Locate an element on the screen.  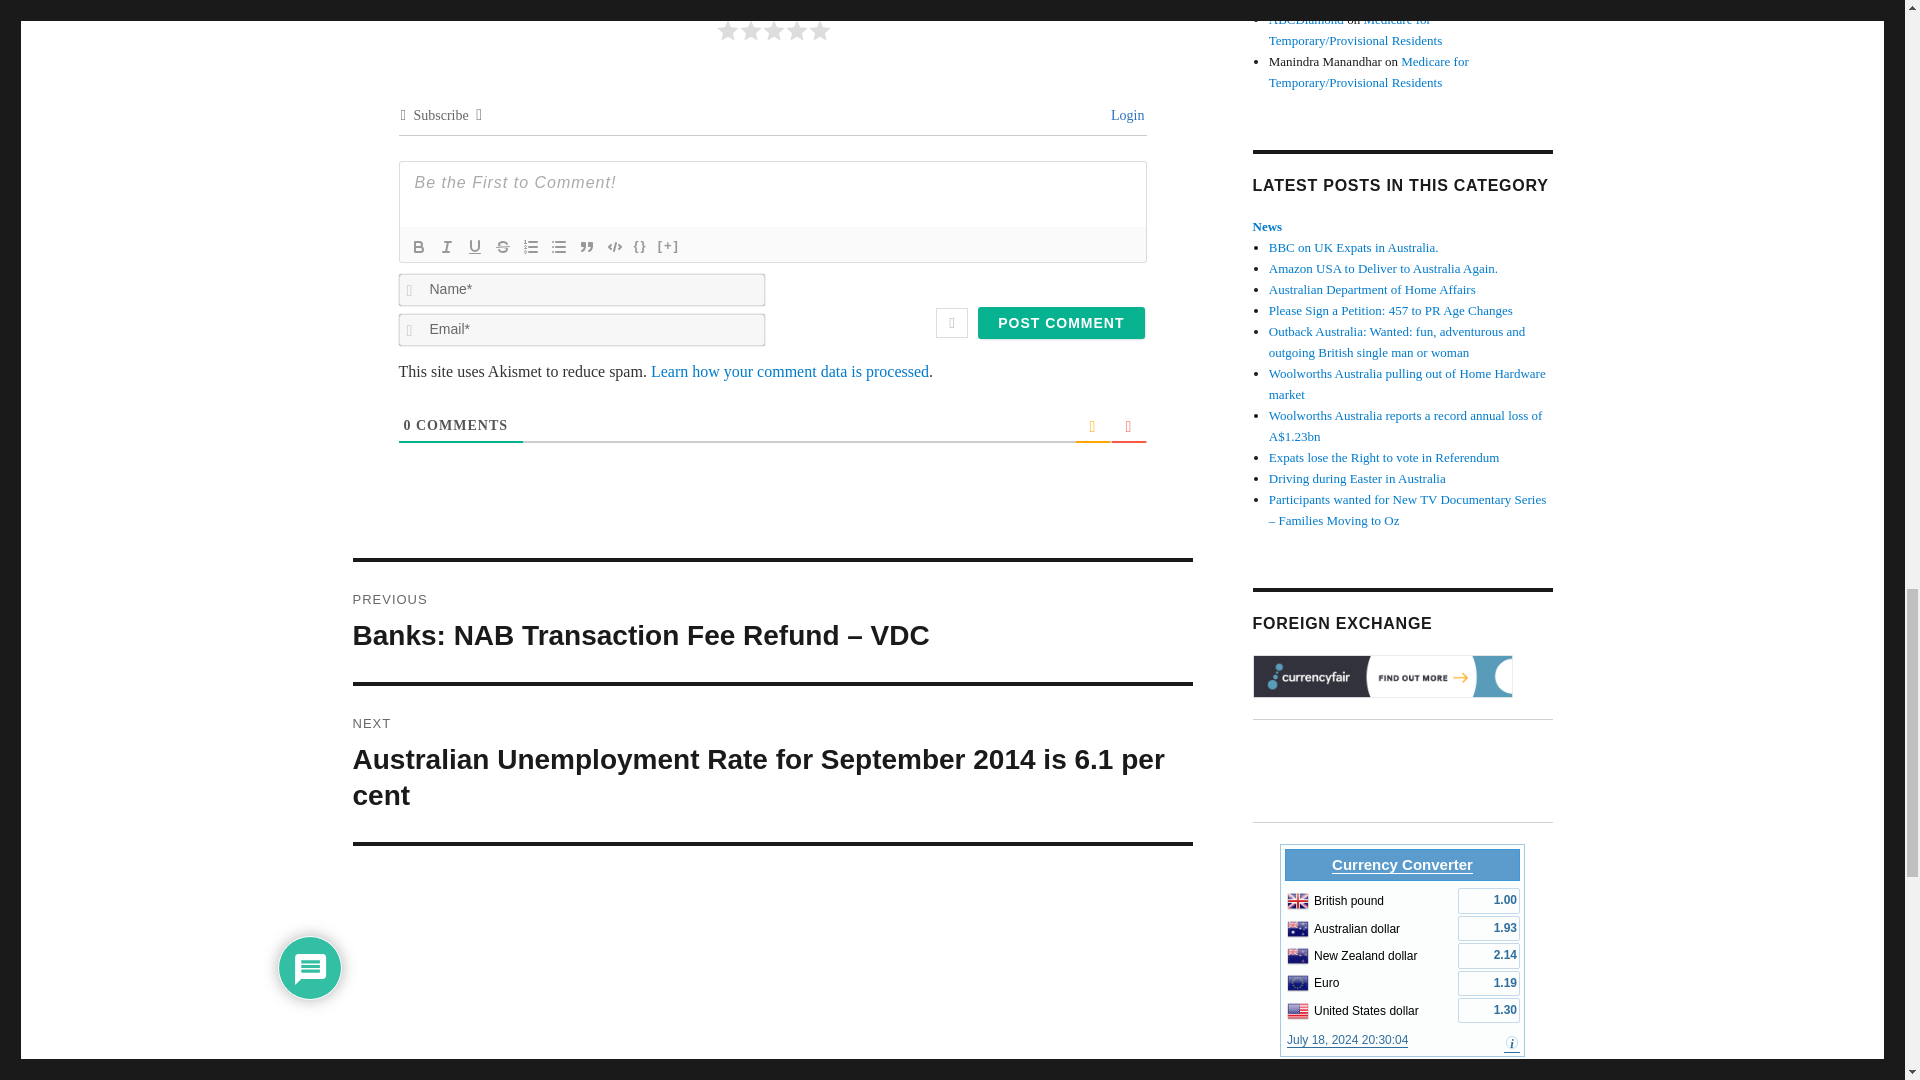
Blockquote is located at coordinates (586, 247).